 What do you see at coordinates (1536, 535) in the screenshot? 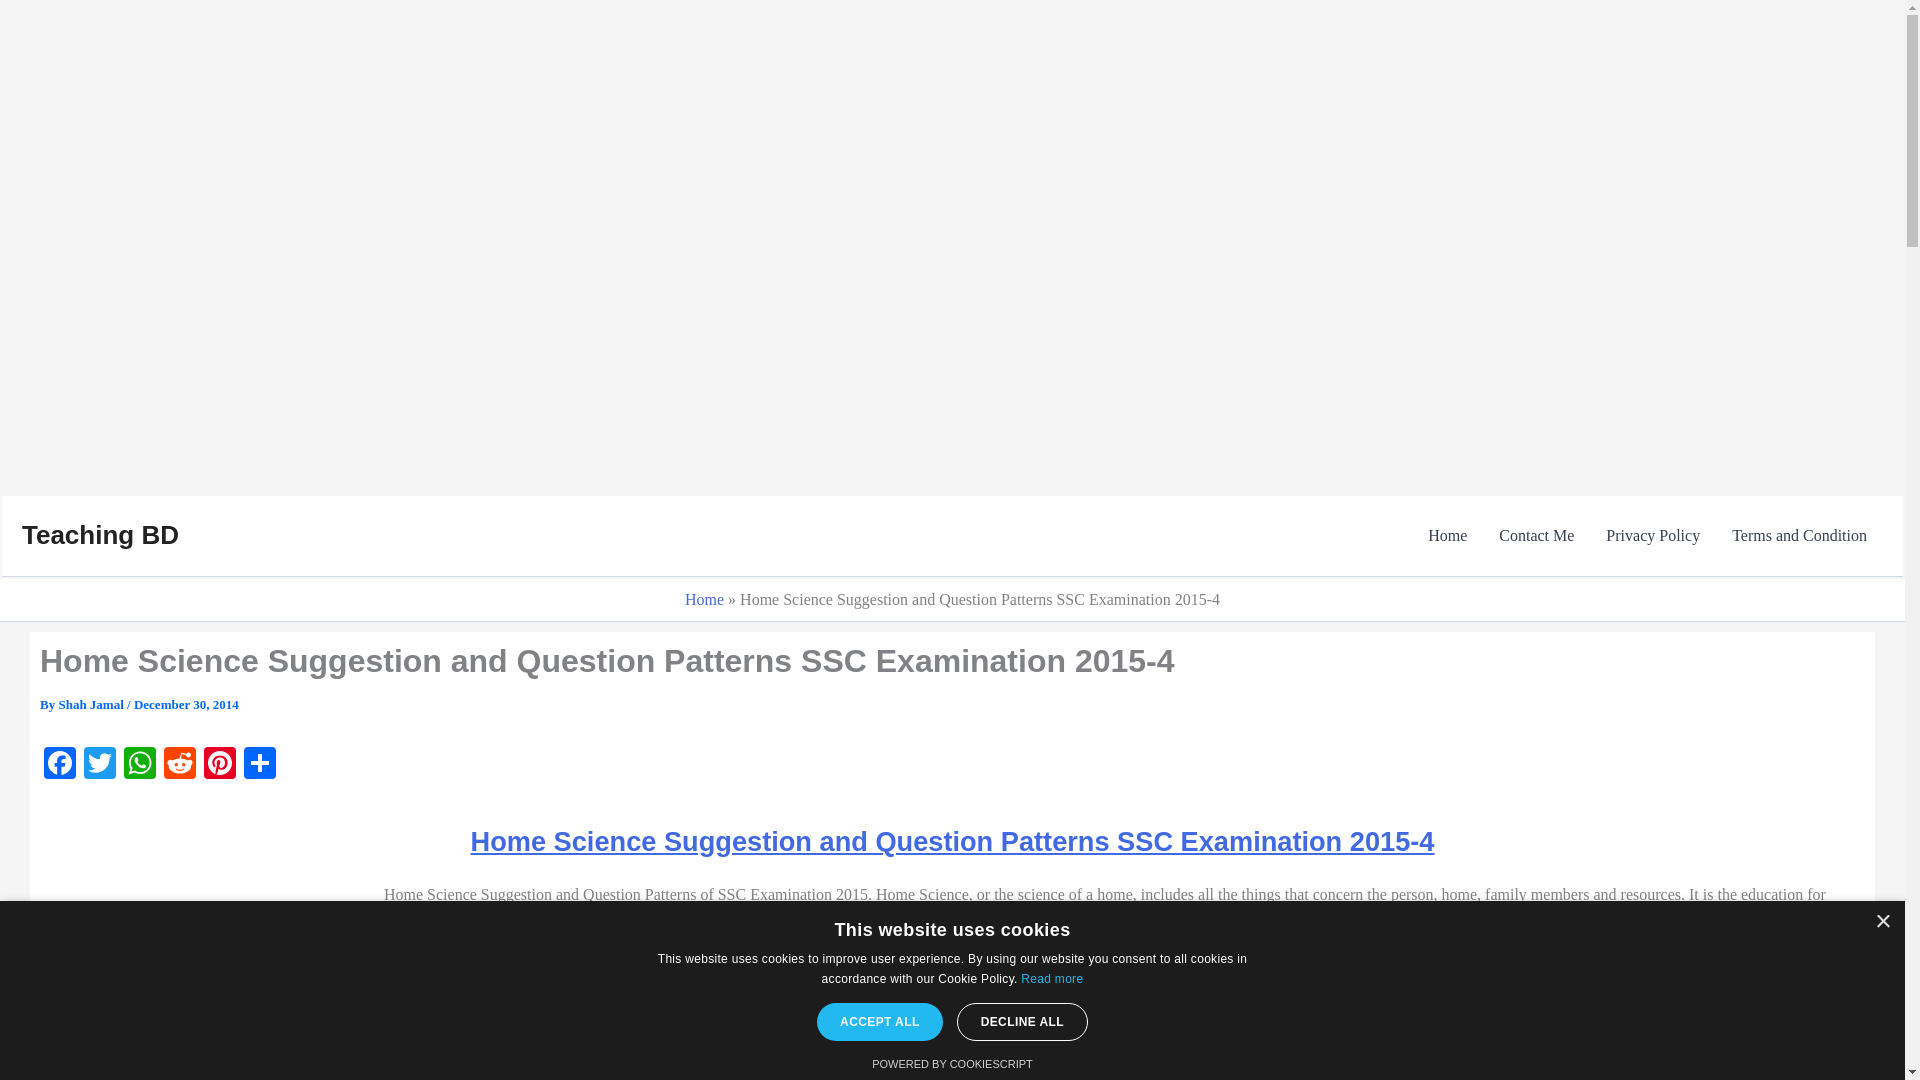
I see `Contact Me` at bounding box center [1536, 535].